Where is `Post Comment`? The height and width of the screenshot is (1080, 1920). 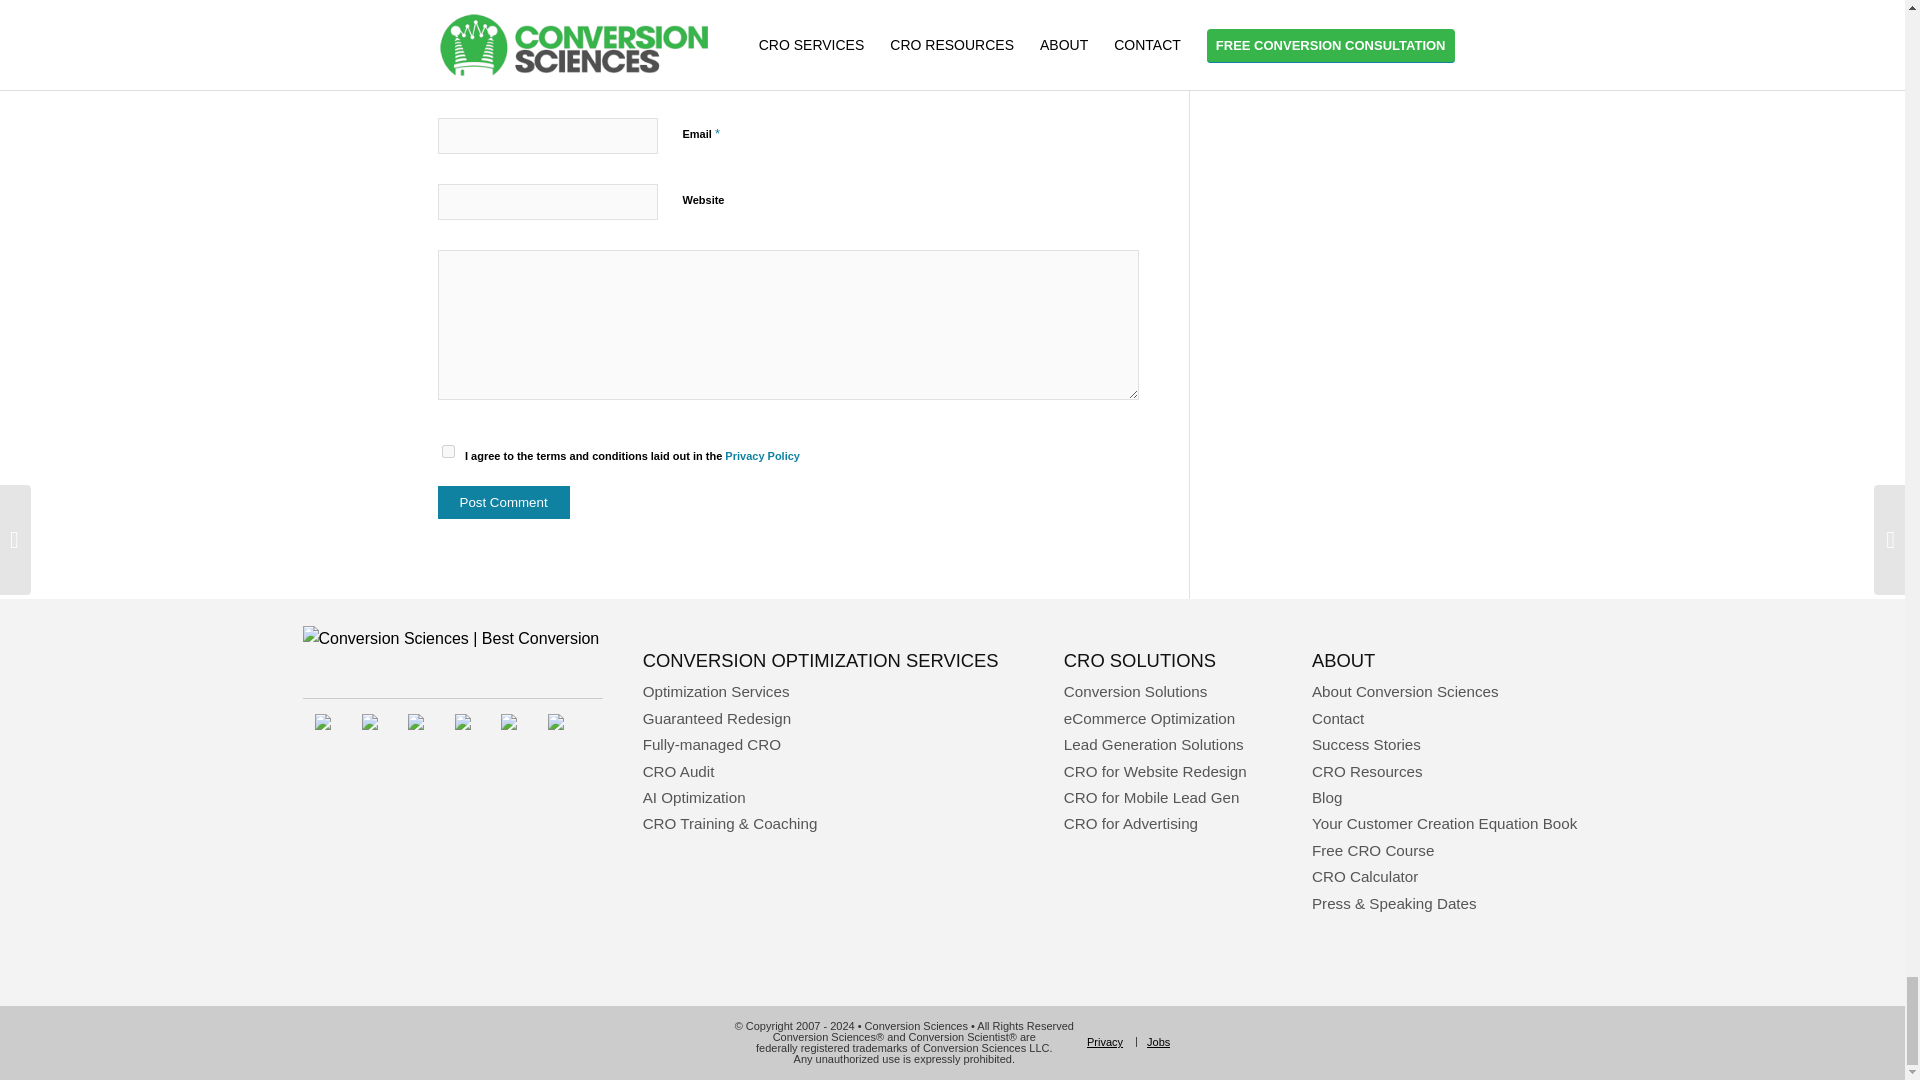
Post Comment is located at coordinates (504, 502).